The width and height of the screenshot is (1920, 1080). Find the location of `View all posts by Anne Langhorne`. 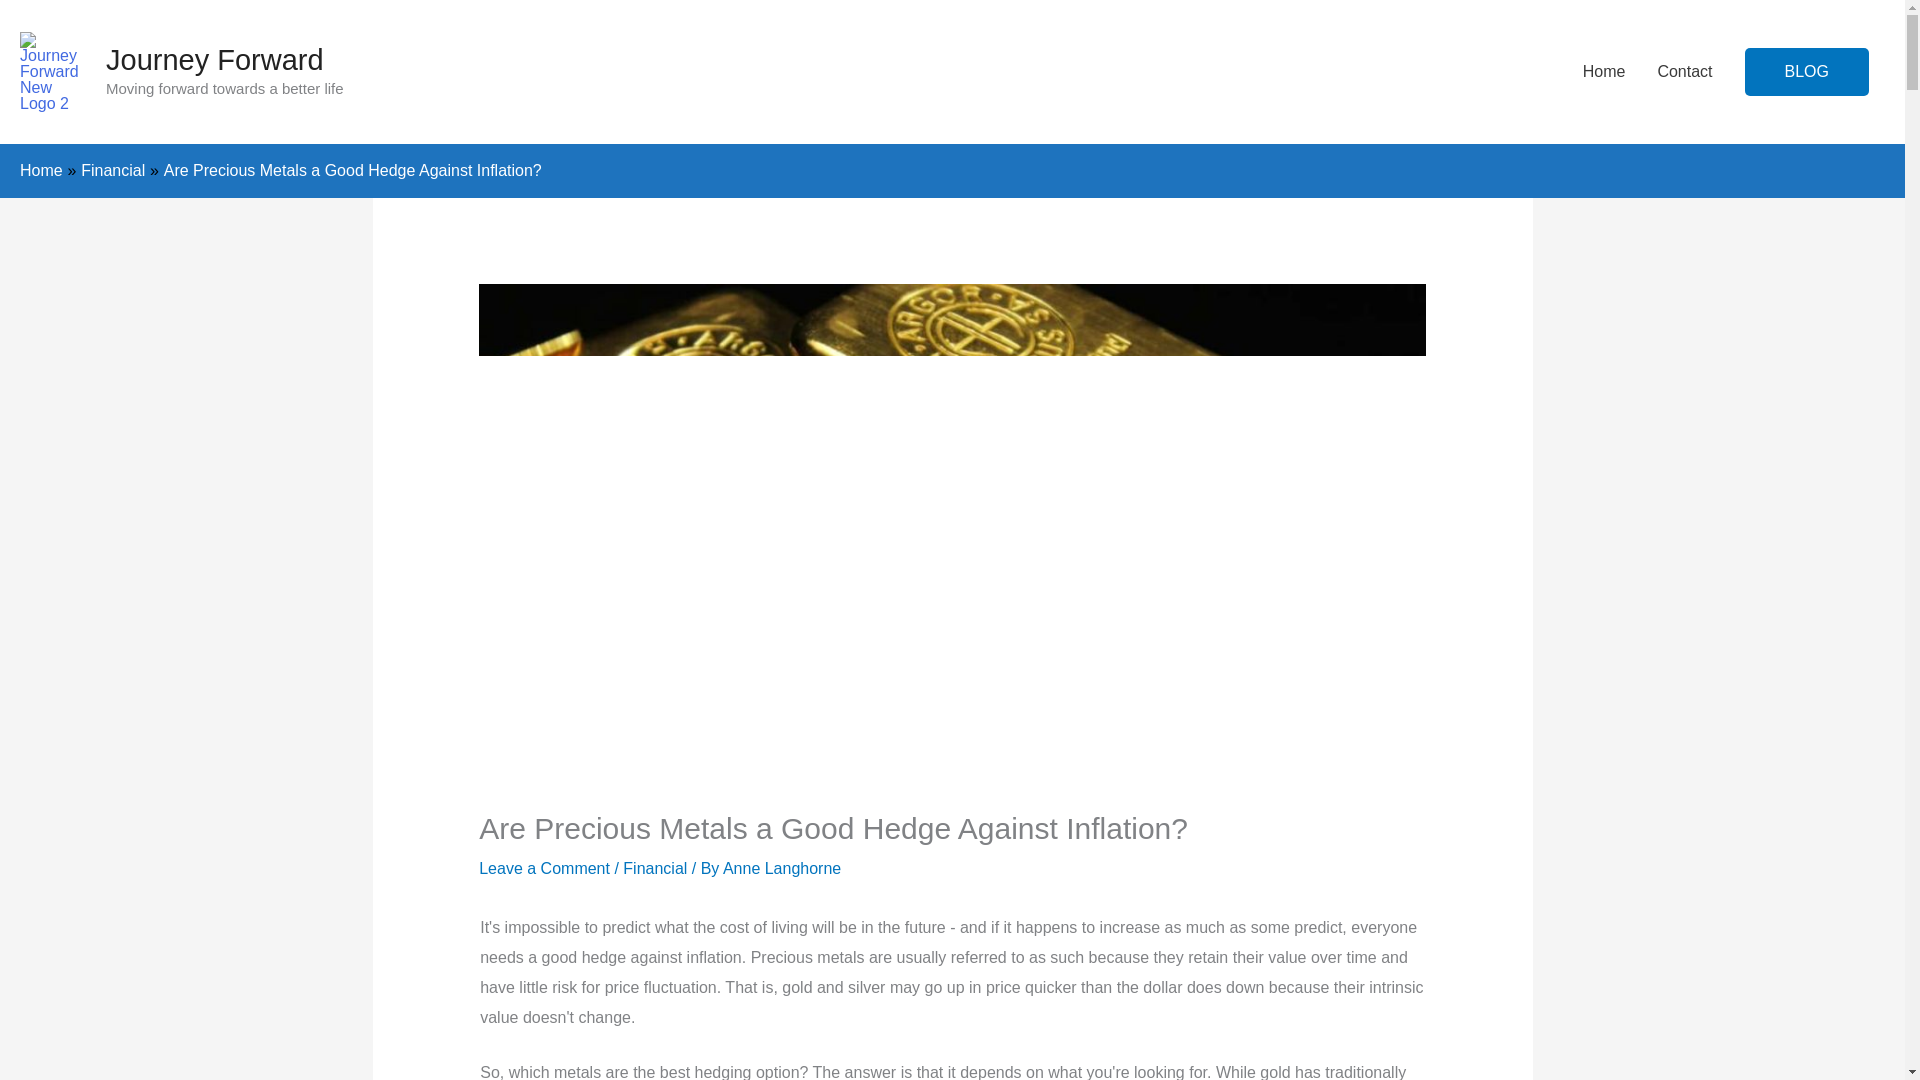

View all posts by Anne Langhorne is located at coordinates (782, 868).